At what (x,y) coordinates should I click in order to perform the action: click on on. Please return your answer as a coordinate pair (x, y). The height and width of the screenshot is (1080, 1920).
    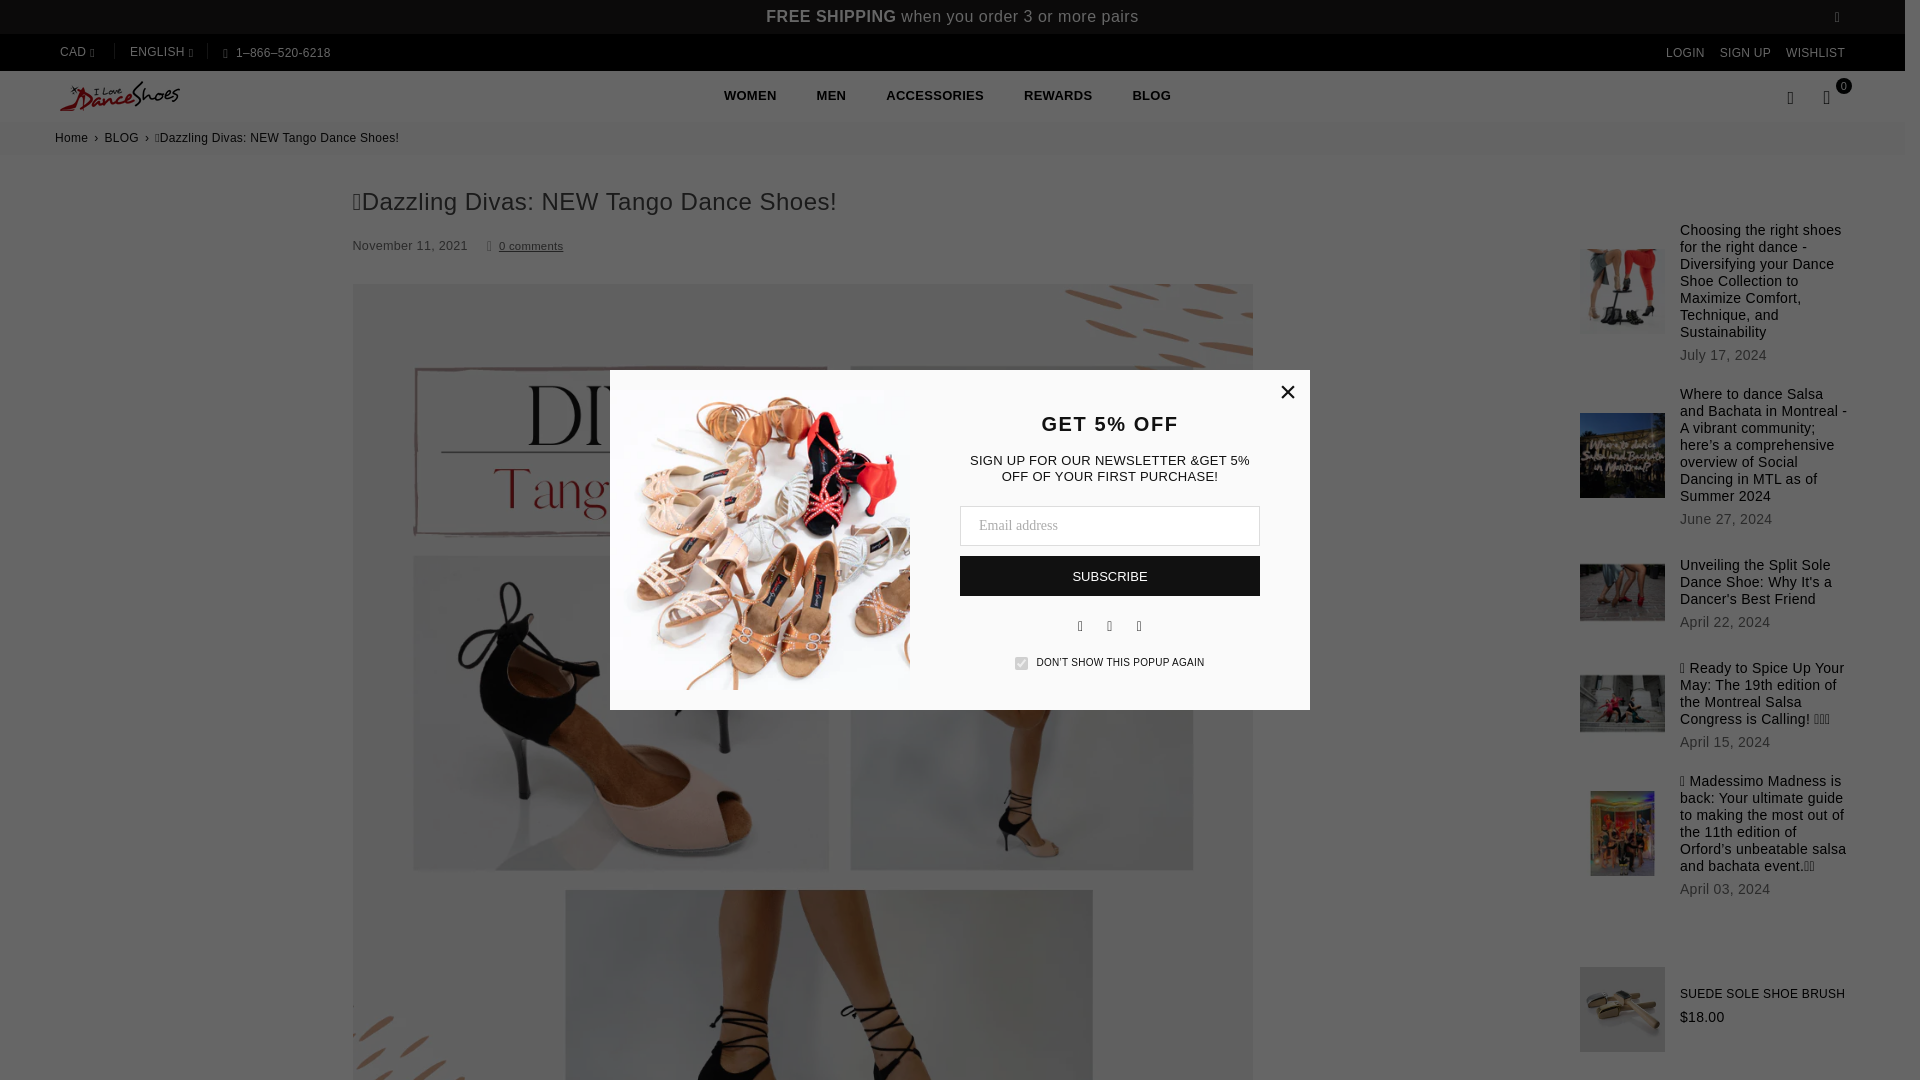
    Looking at the image, I should click on (1021, 662).